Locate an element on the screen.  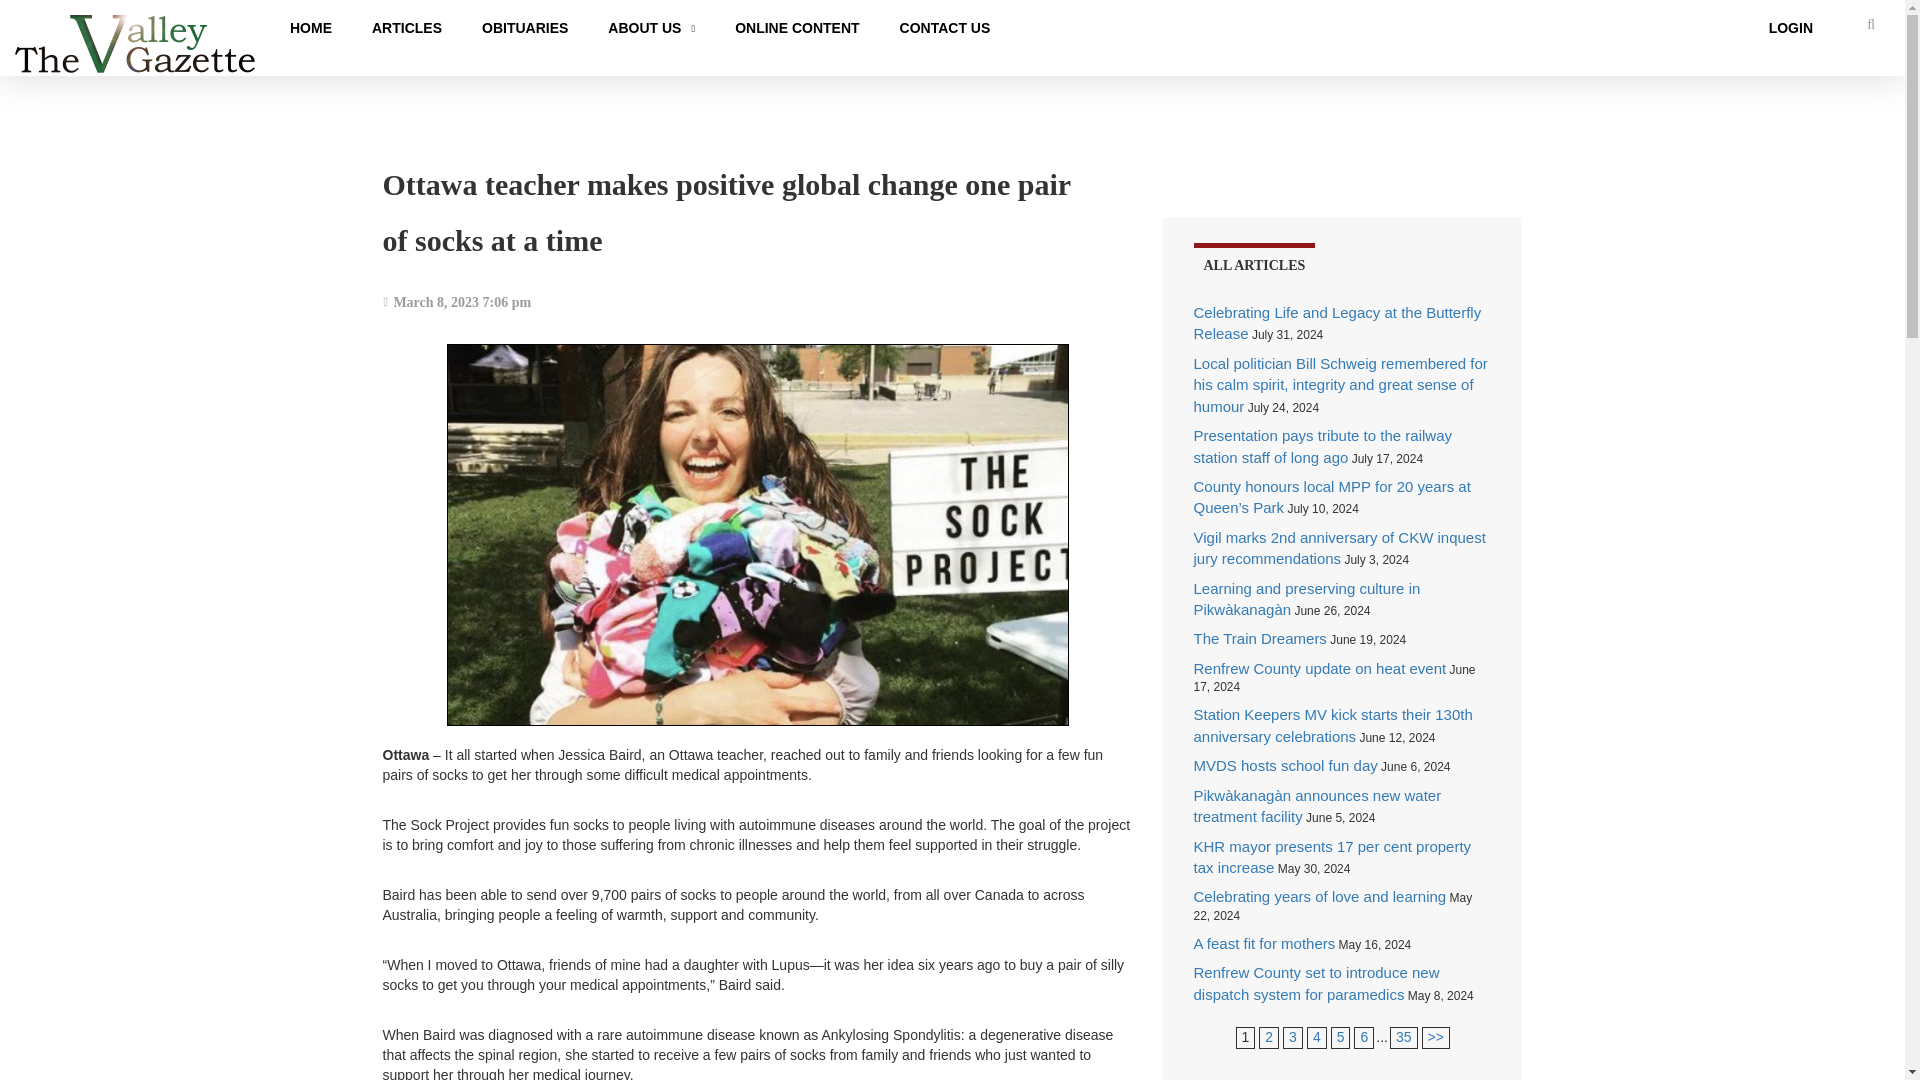
2 is located at coordinates (1436, 1037).